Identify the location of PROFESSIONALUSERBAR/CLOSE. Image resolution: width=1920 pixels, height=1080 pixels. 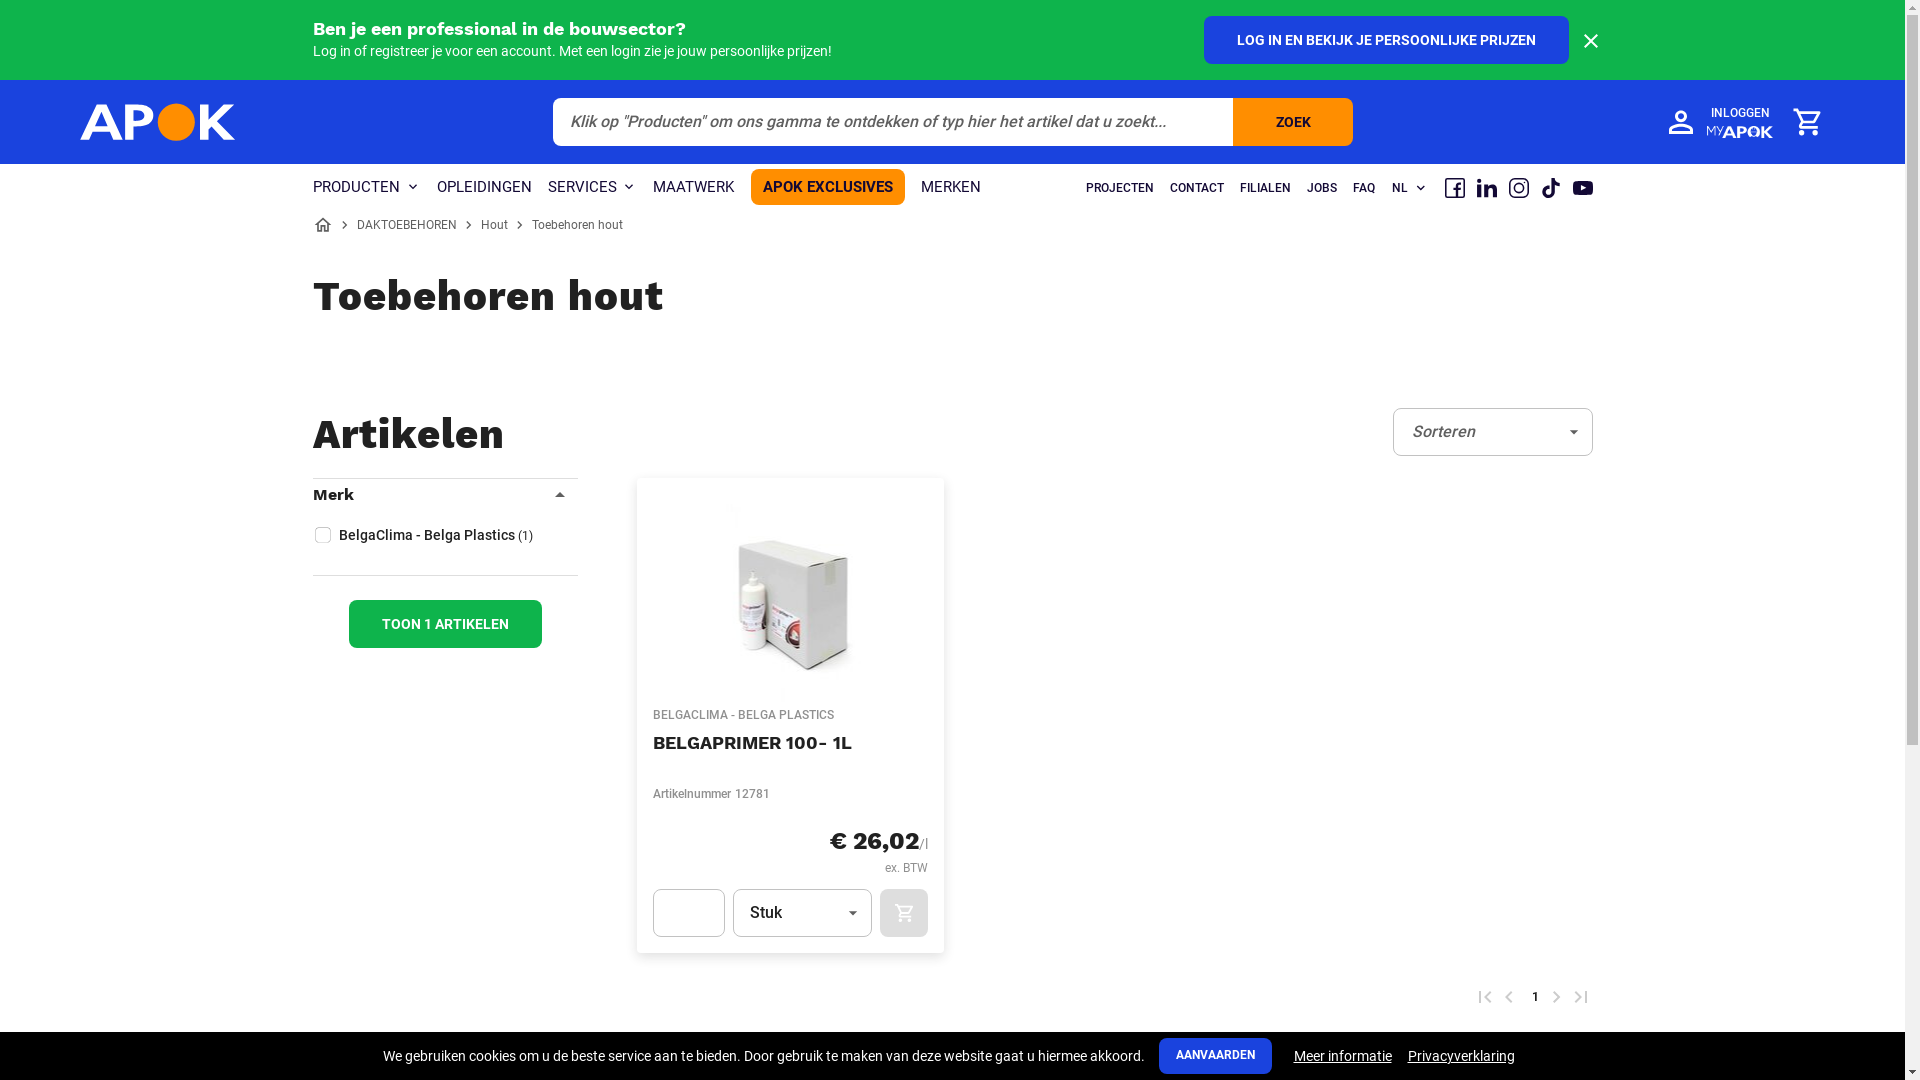
(1590, 41).